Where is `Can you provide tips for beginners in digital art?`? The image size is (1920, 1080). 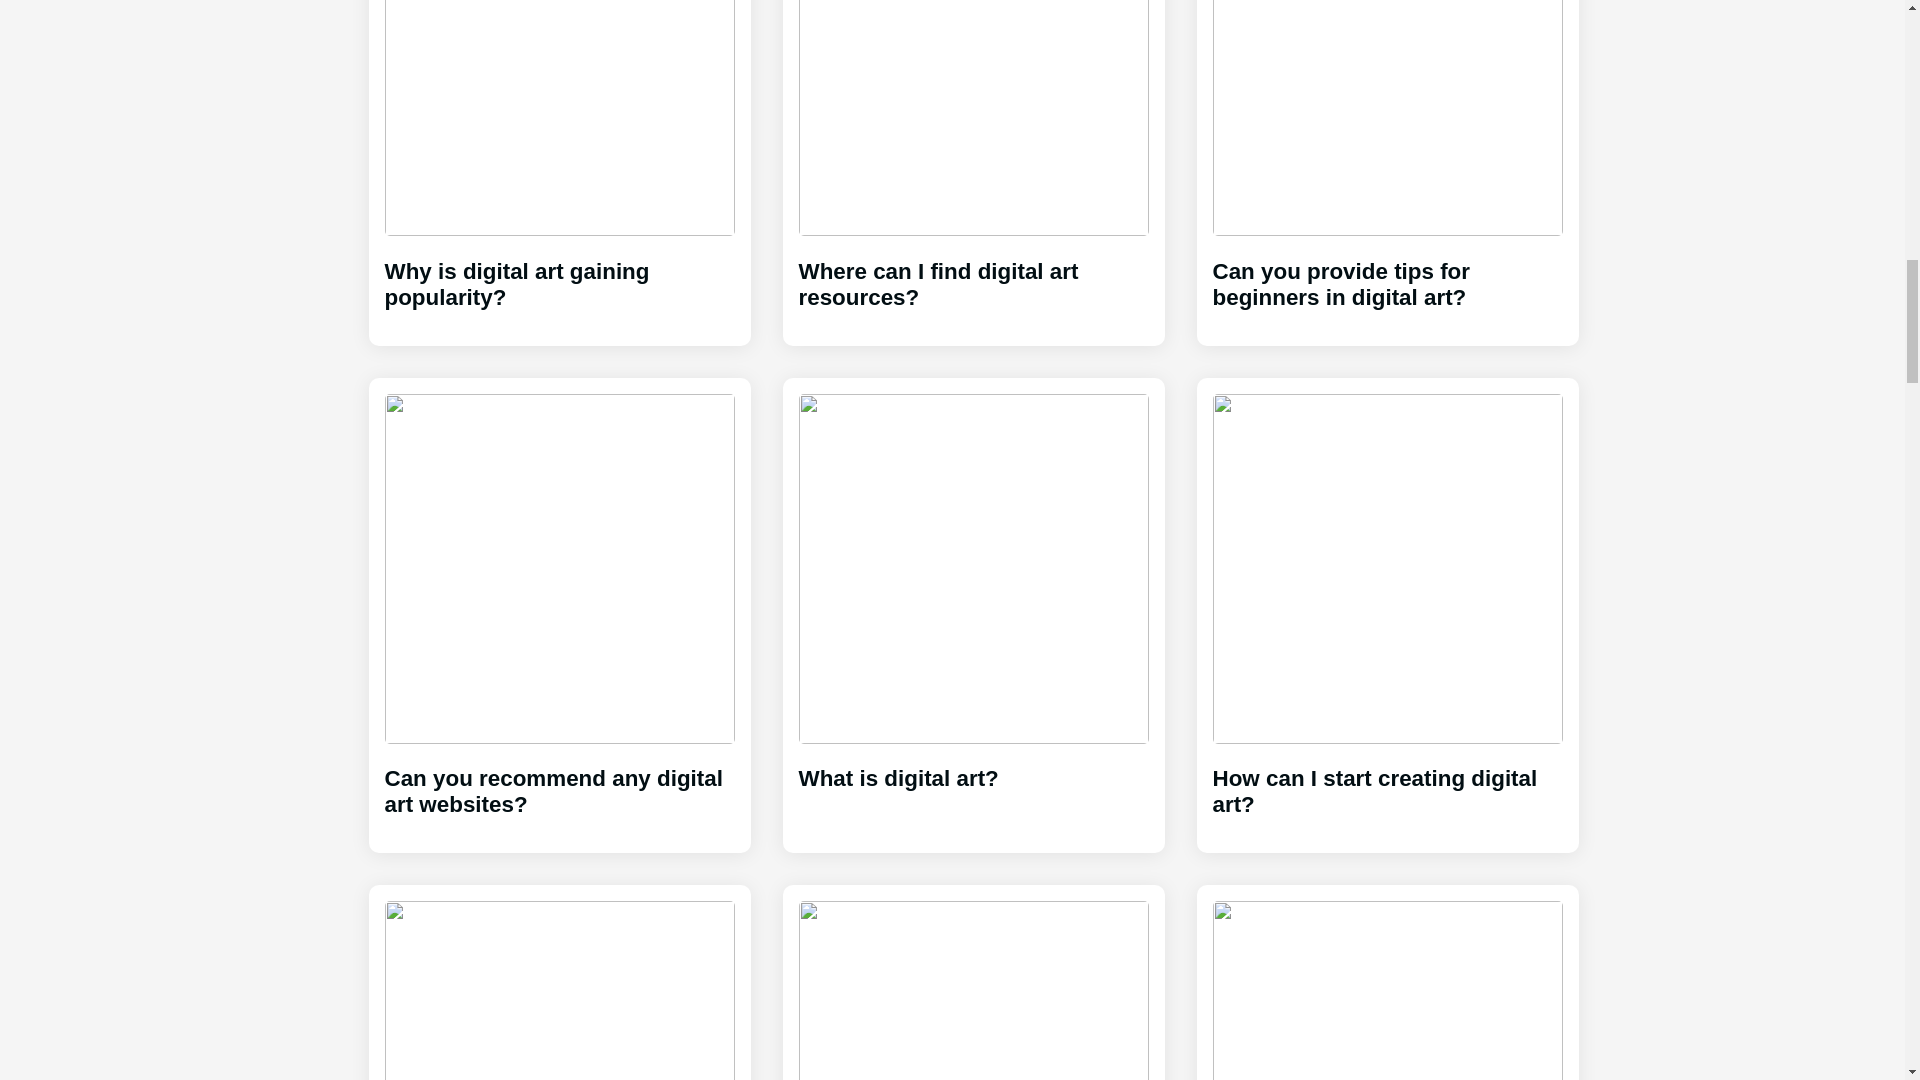 Can you provide tips for beginners in digital art? is located at coordinates (1386, 164).